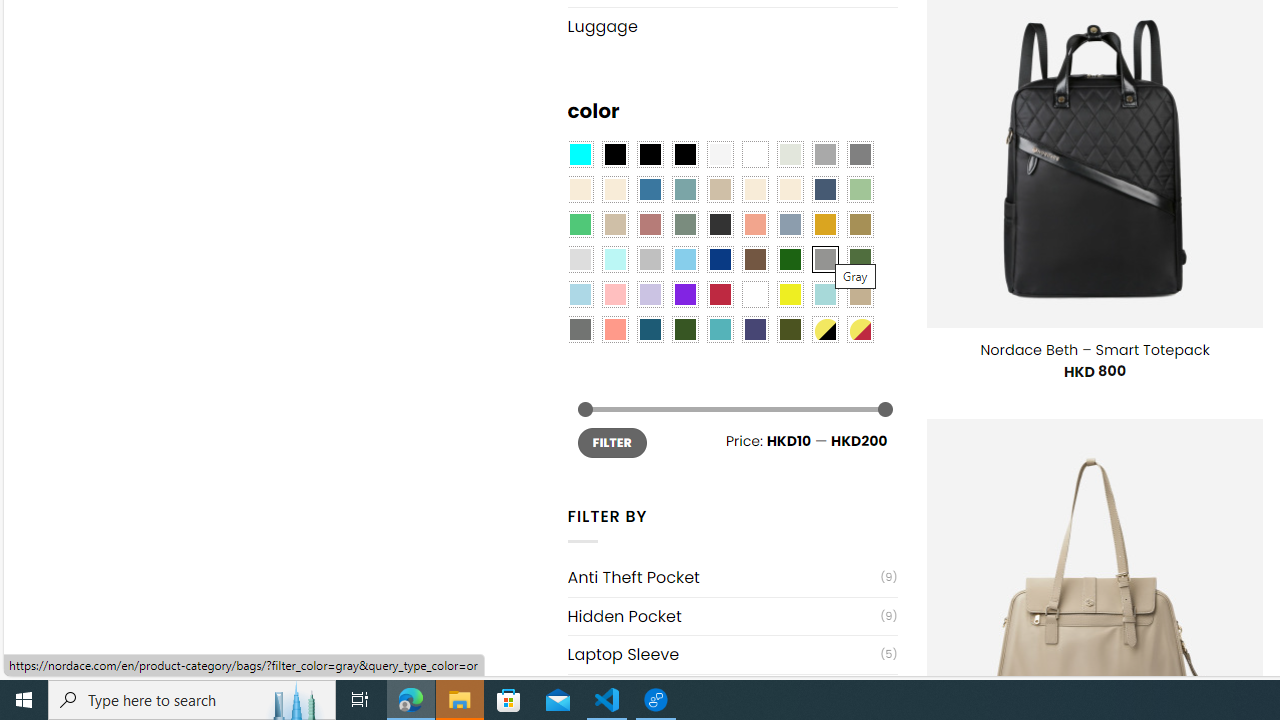 The width and height of the screenshot is (1280, 720). What do you see at coordinates (755, 190) in the screenshot?
I see `Caramel` at bounding box center [755, 190].